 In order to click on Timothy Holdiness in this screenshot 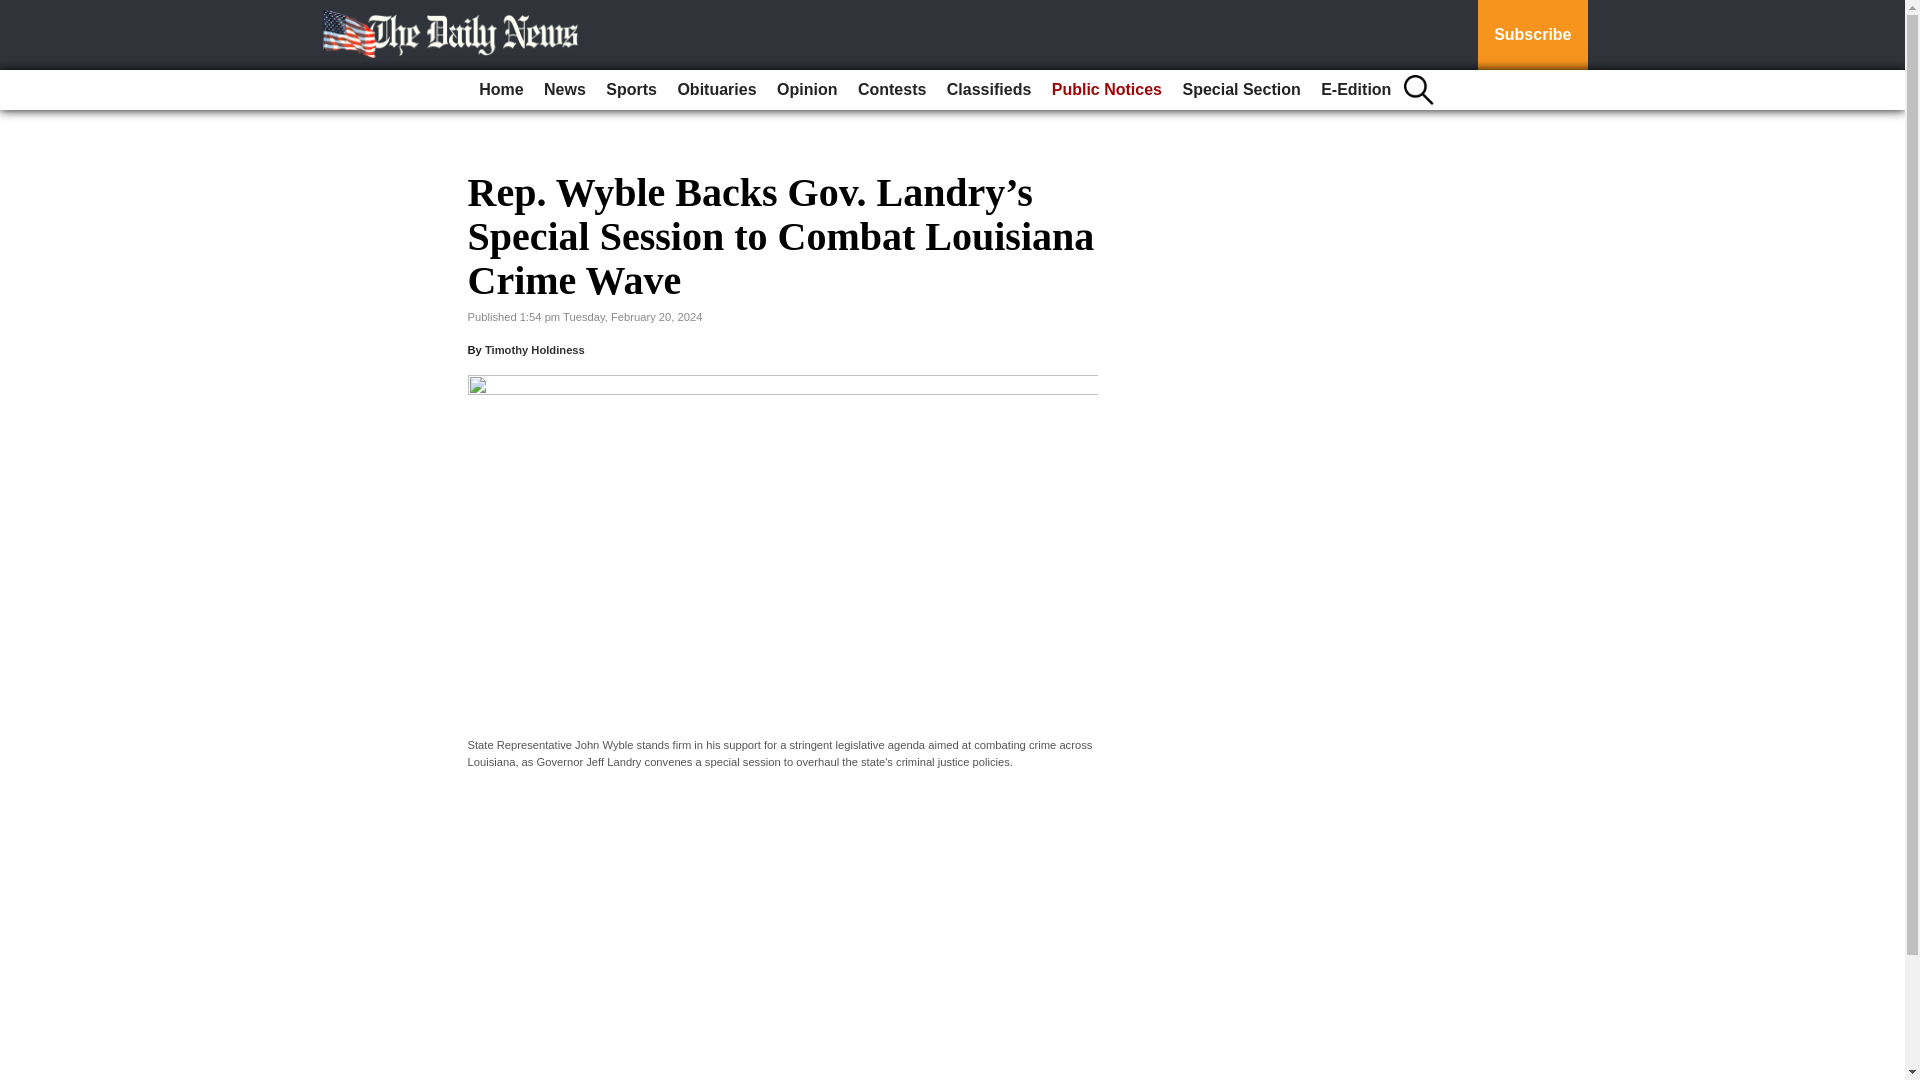, I will do `click(535, 350)`.